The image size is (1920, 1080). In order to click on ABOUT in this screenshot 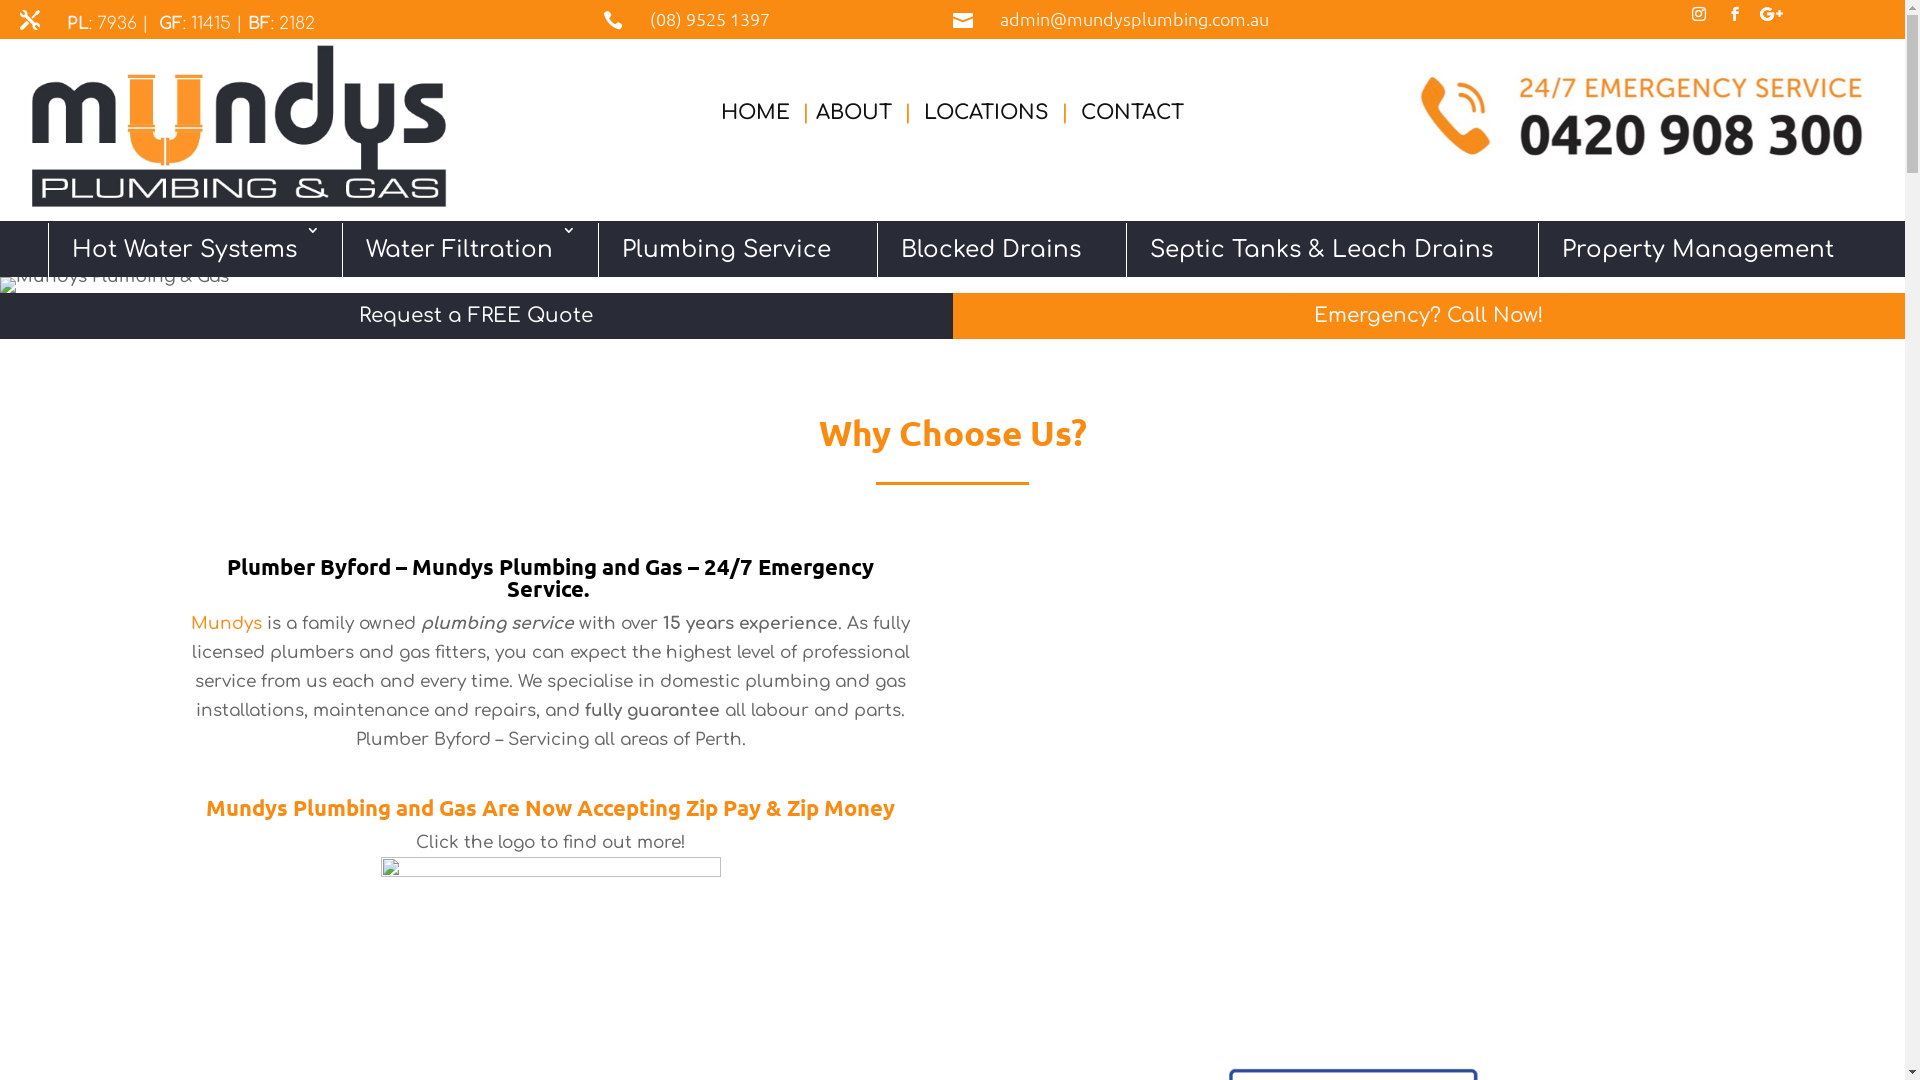, I will do `click(854, 112)`.